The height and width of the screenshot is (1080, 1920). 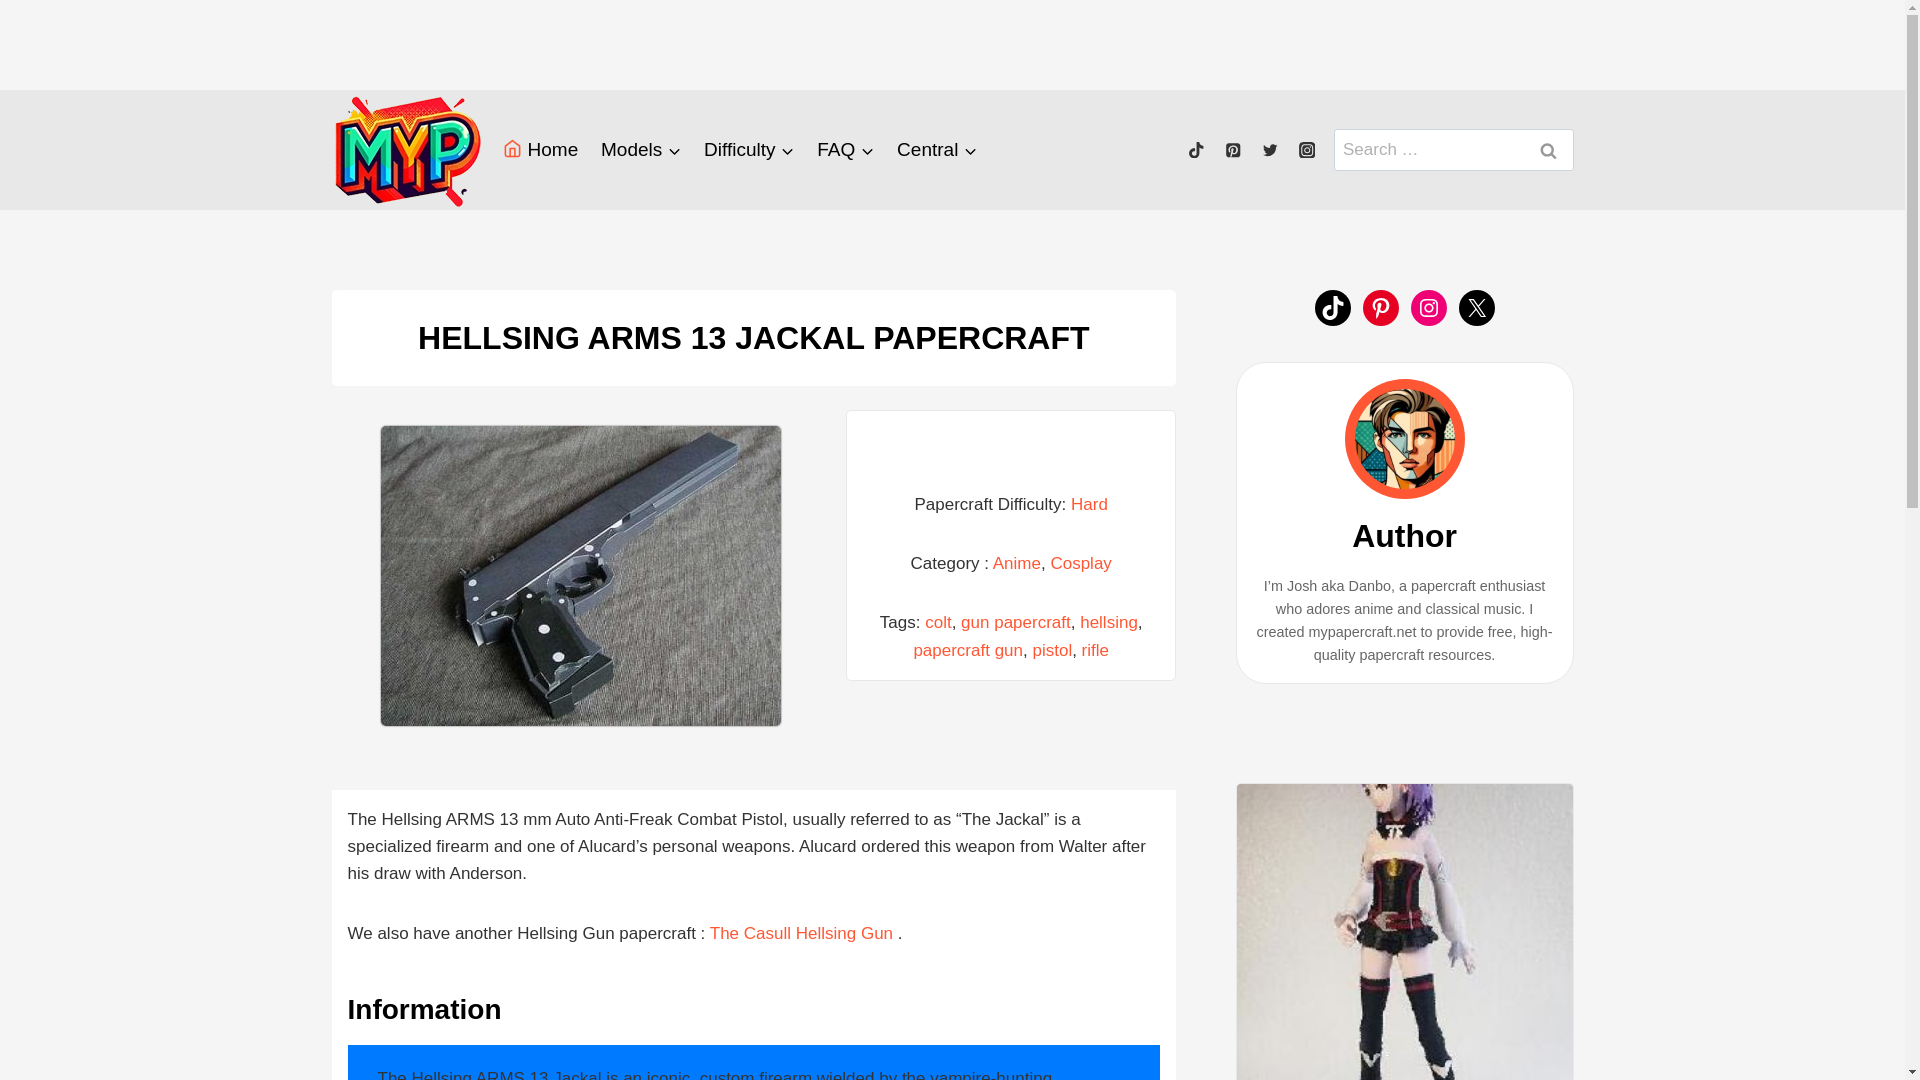 I want to click on Search, so click(x=1549, y=150).